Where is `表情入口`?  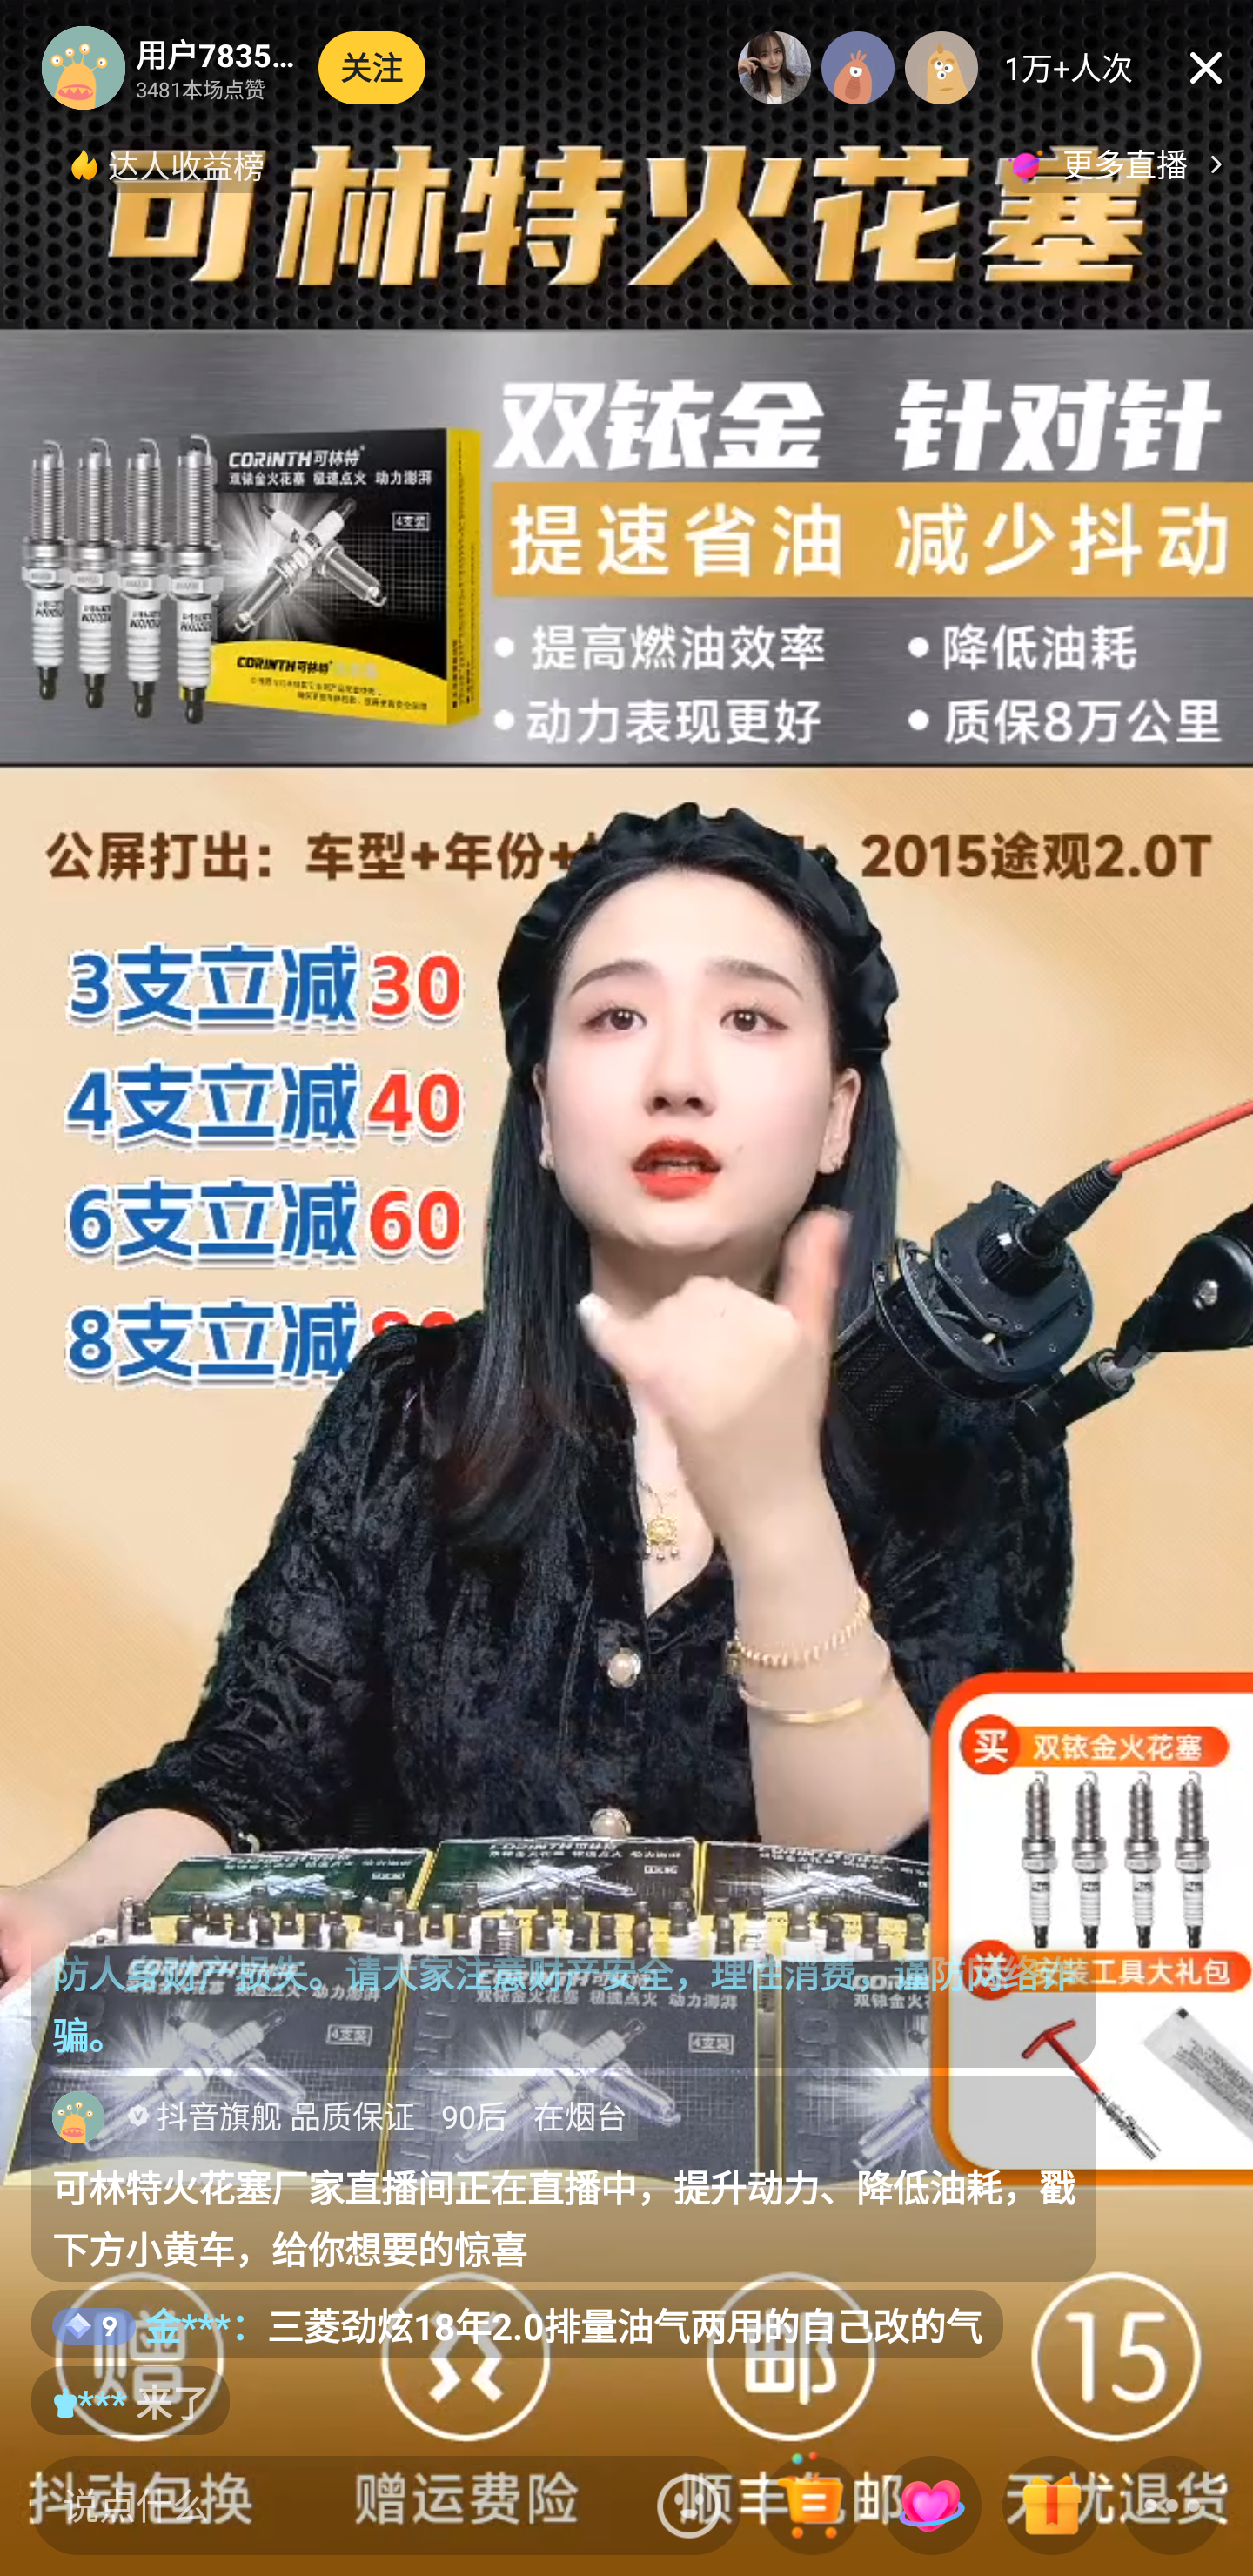 表情入口 is located at coordinates (689, 2505).